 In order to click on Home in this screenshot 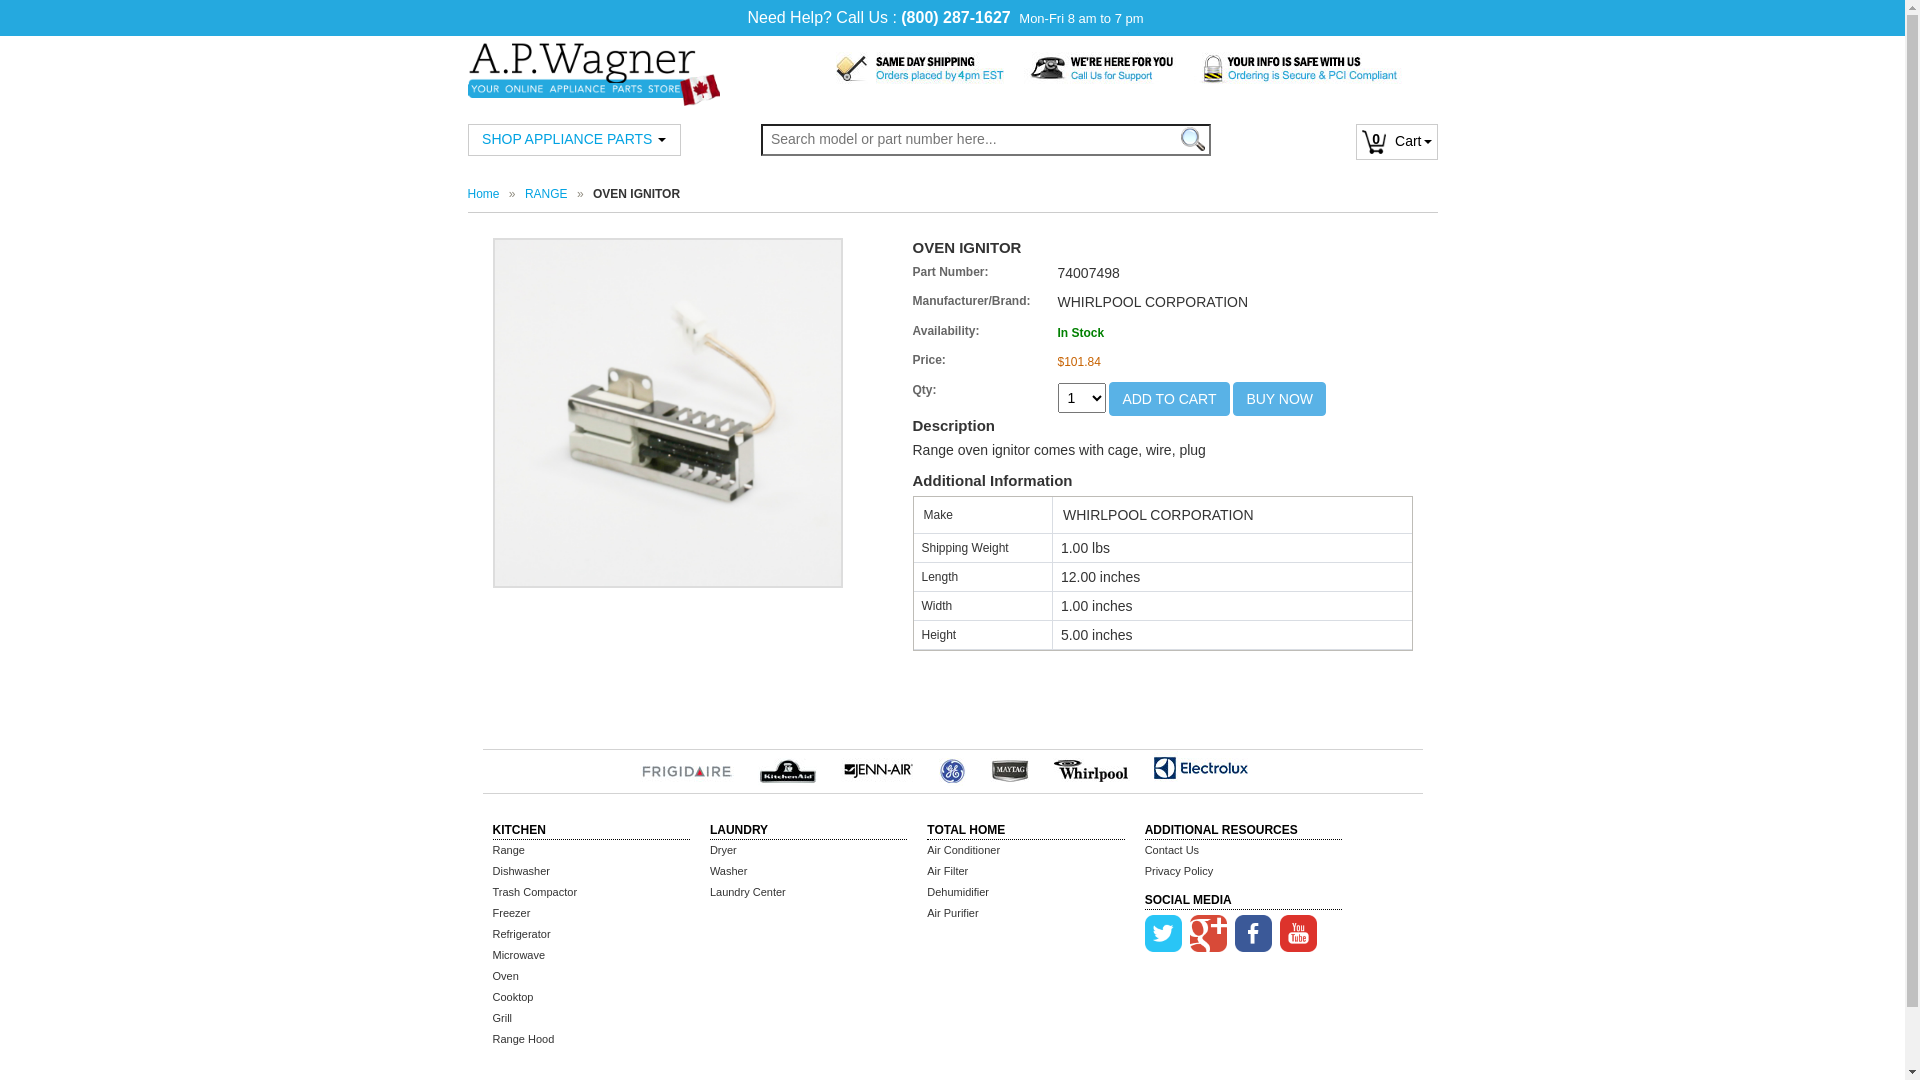, I will do `click(484, 194)`.